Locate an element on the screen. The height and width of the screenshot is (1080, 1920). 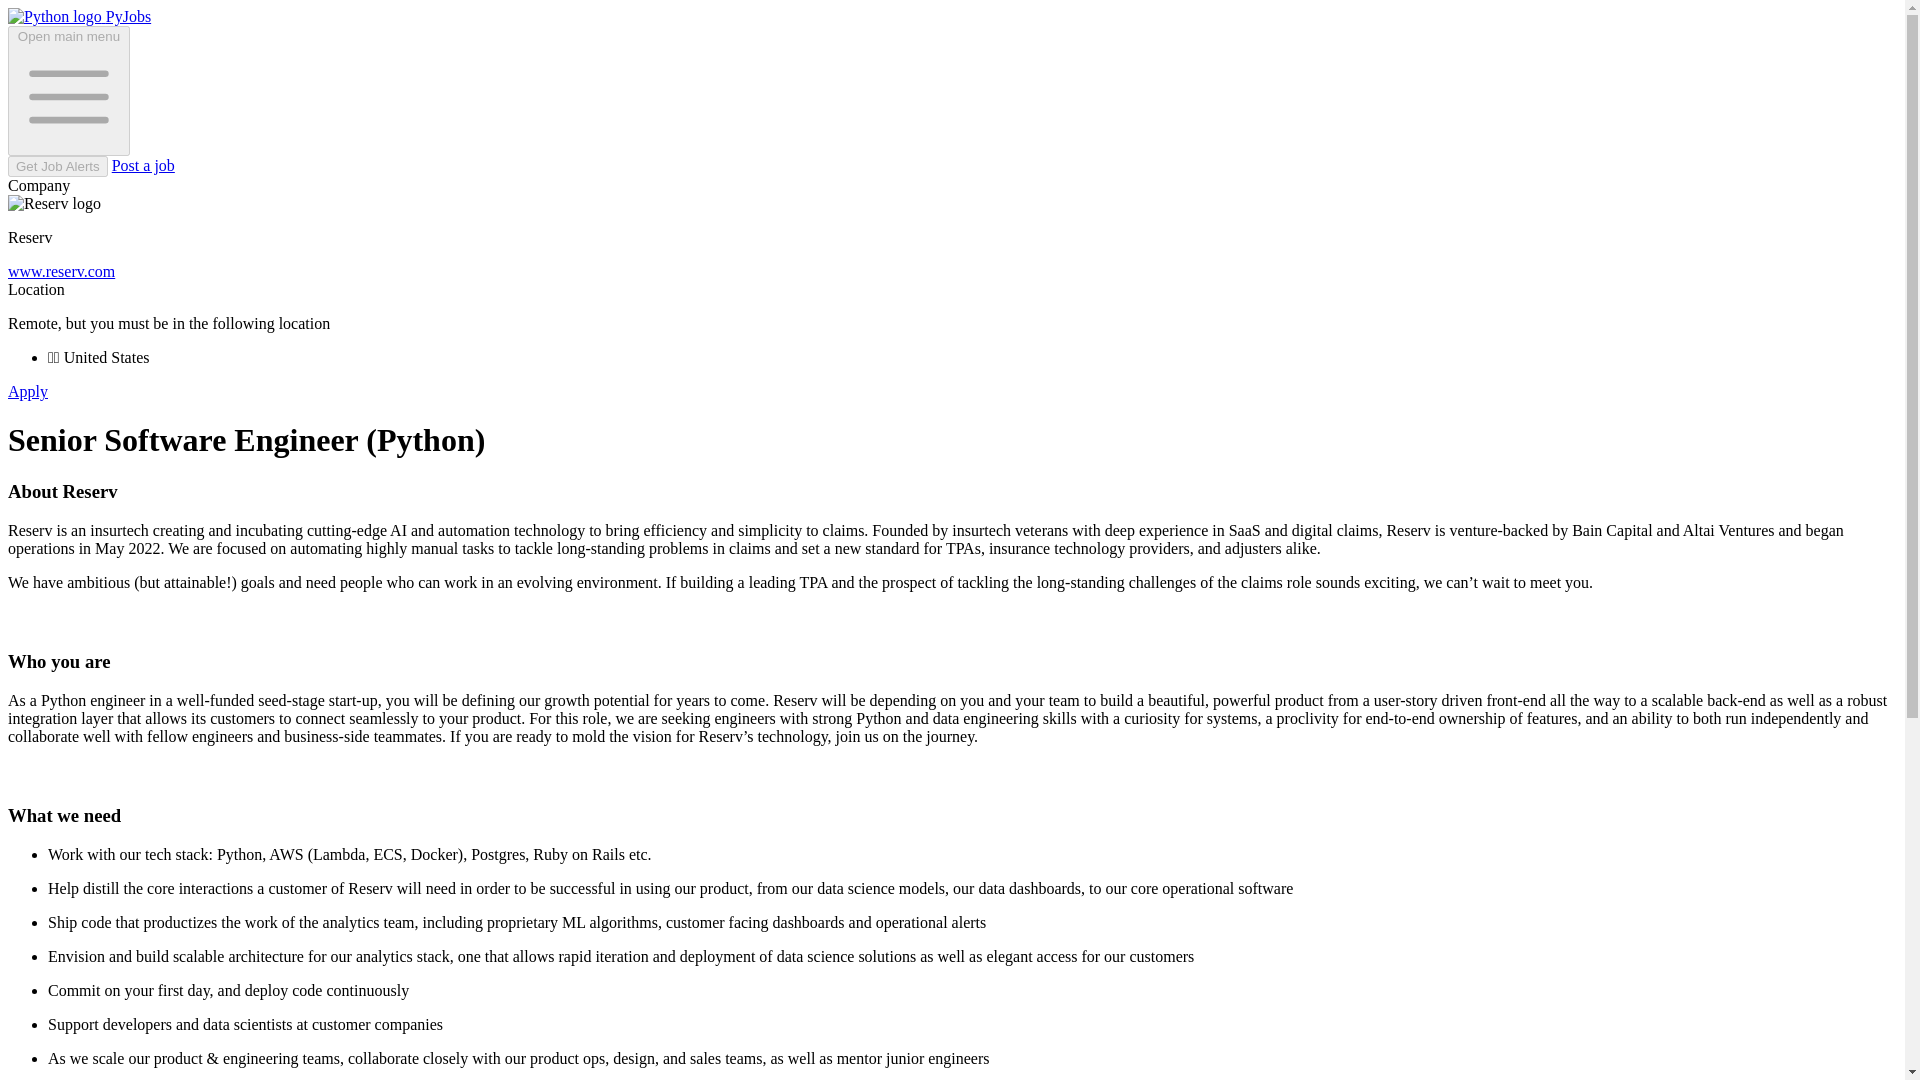
Get Job Alerts is located at coordinates (57, 166).